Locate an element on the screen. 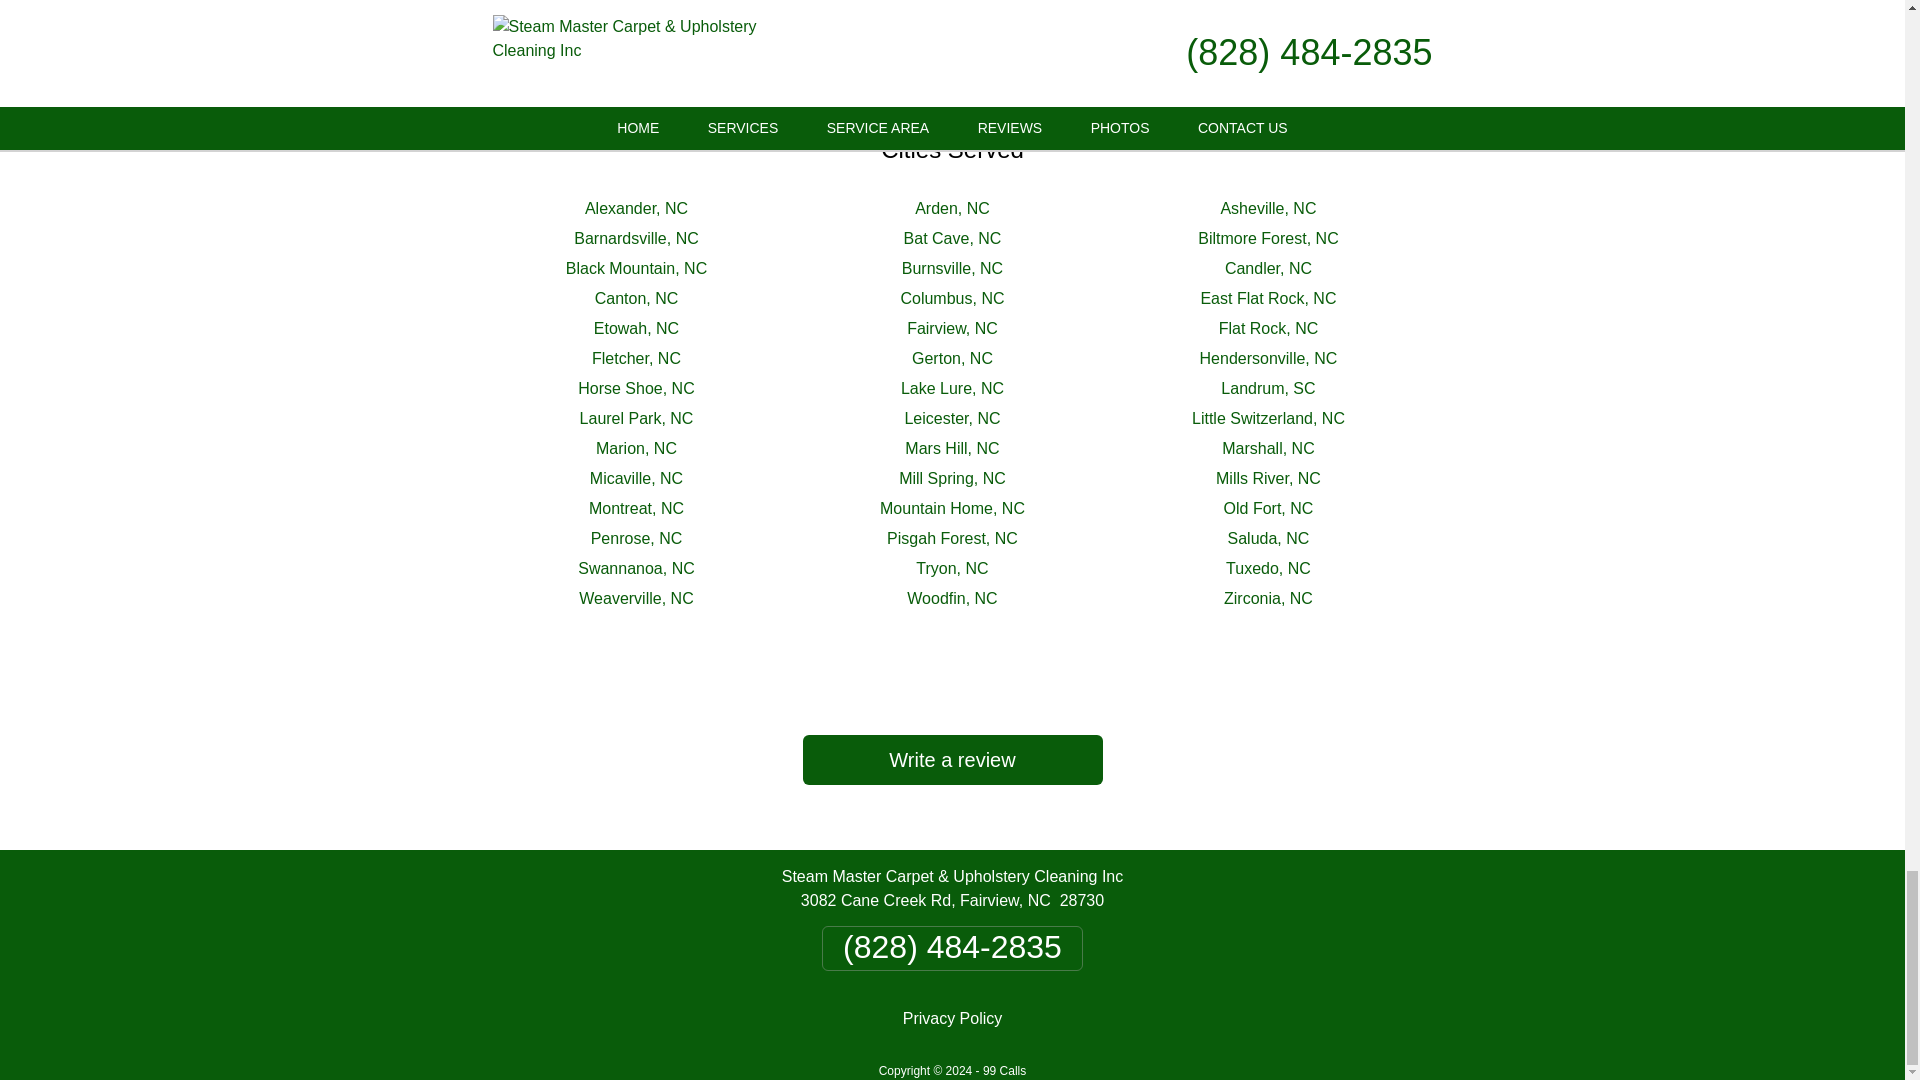 The width and height of the screenshot is (1920, 1080). Barnardsville, NC is located at coordinates (636, 238).